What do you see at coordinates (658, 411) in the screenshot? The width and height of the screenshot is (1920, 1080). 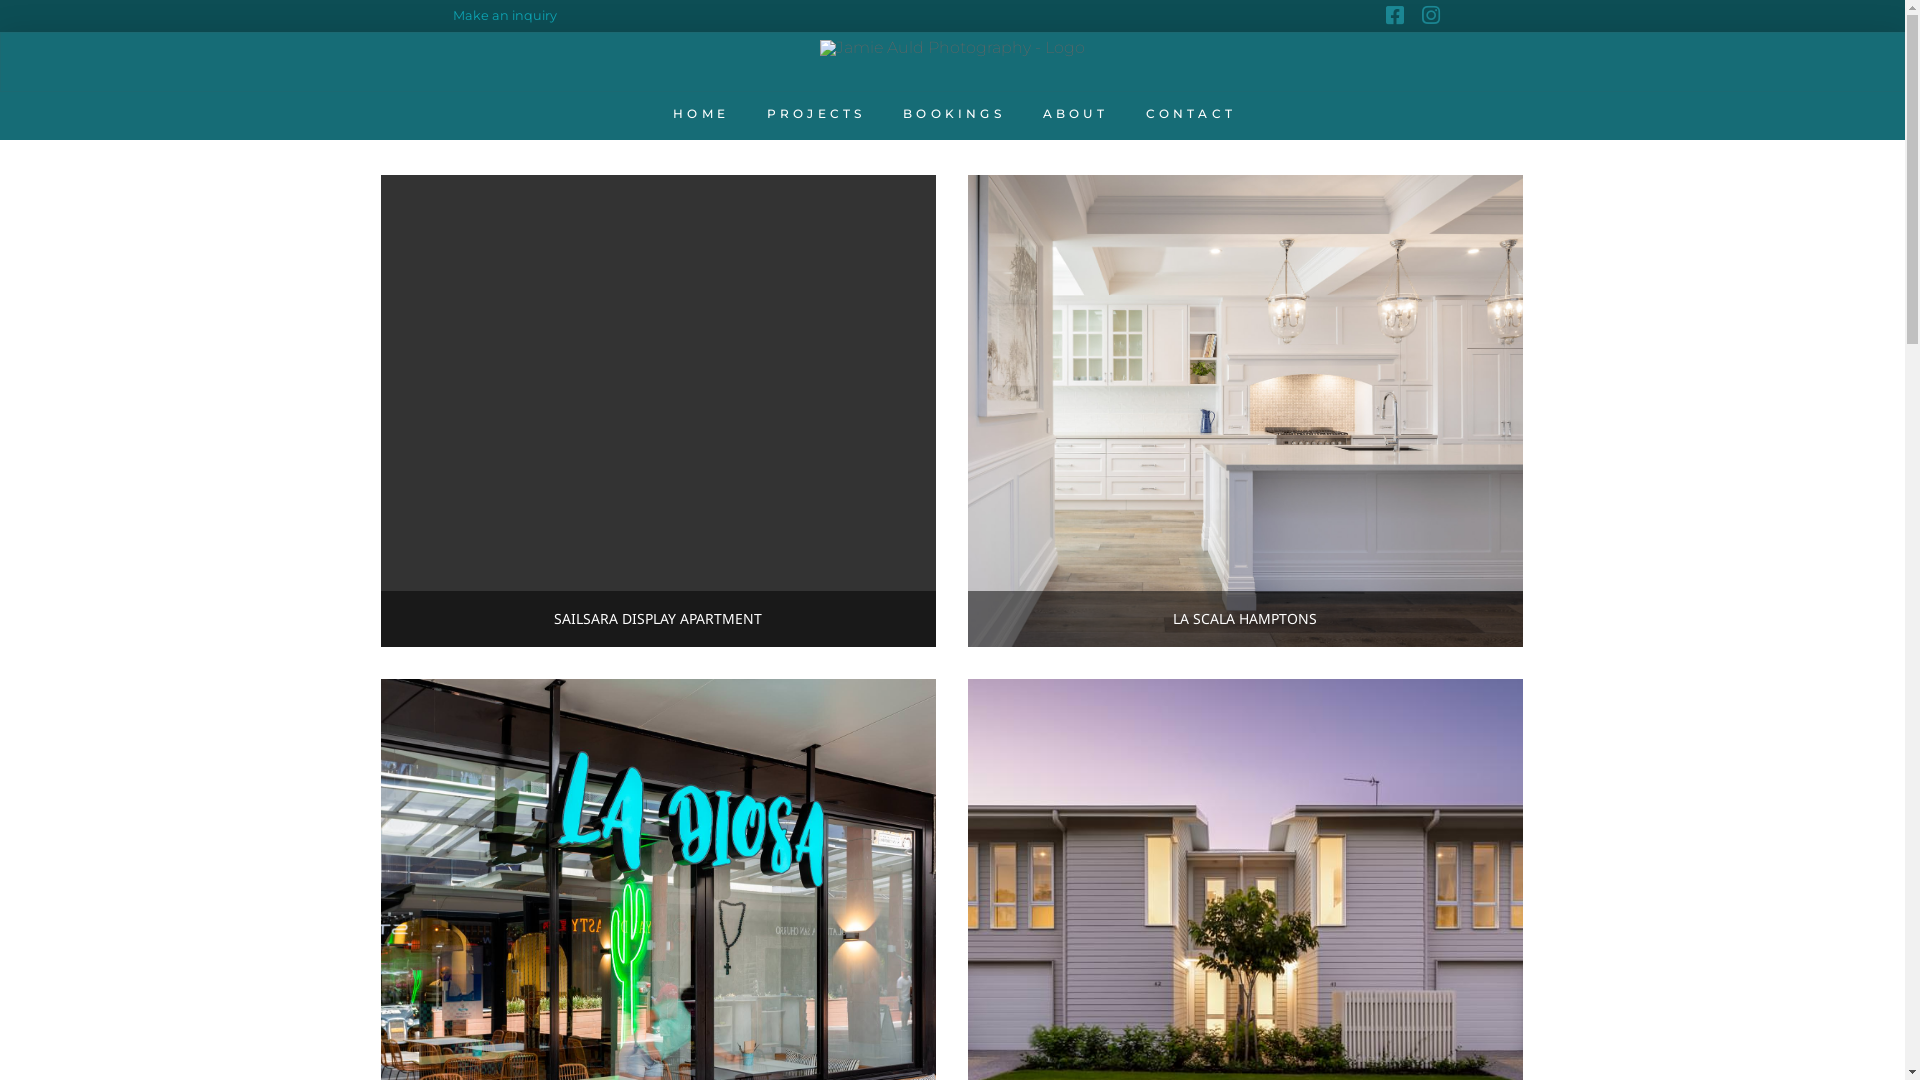 I see `SAILSARA DISPLAY APARTMENT` at bounding box center [658, 411].